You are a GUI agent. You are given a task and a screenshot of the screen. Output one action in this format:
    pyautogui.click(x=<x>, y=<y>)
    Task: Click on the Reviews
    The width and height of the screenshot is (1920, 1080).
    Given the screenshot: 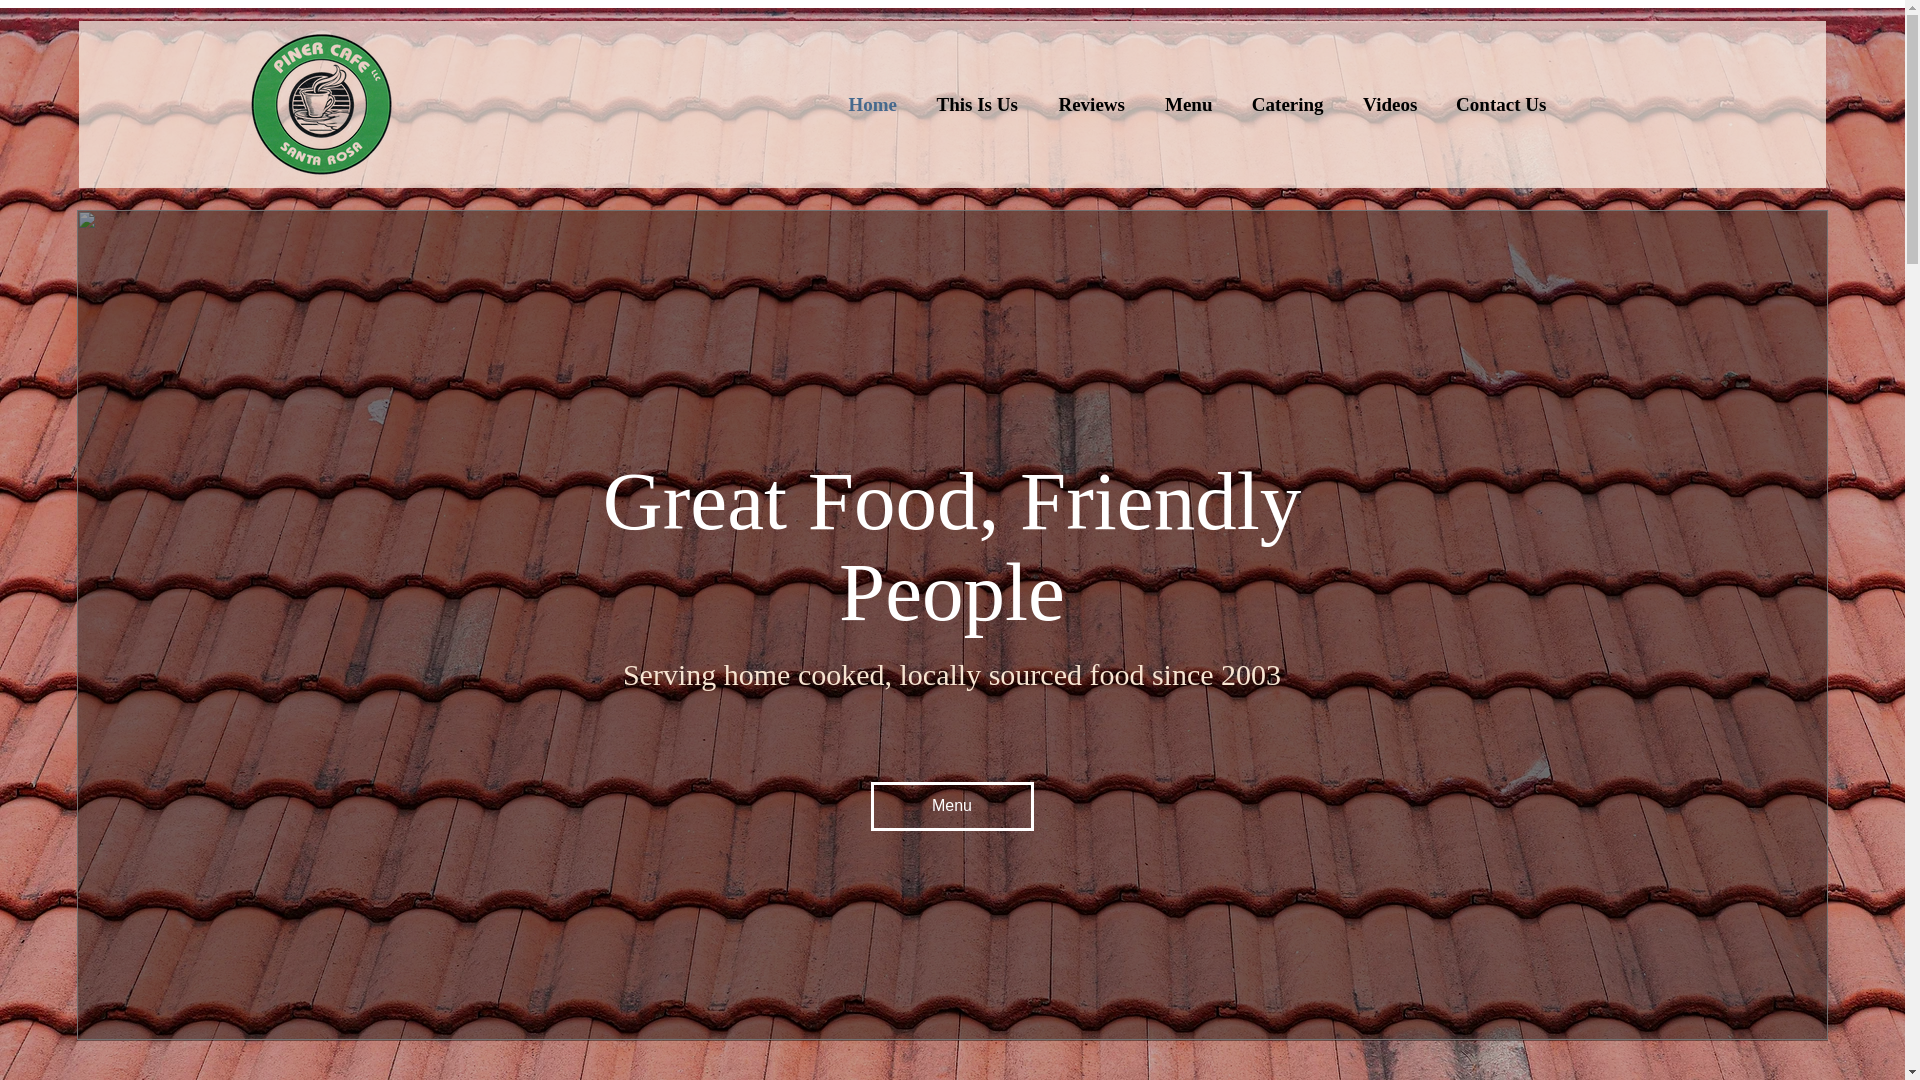 What is the action you would take?
    pyautogui.click(x=1092, y=104)
    